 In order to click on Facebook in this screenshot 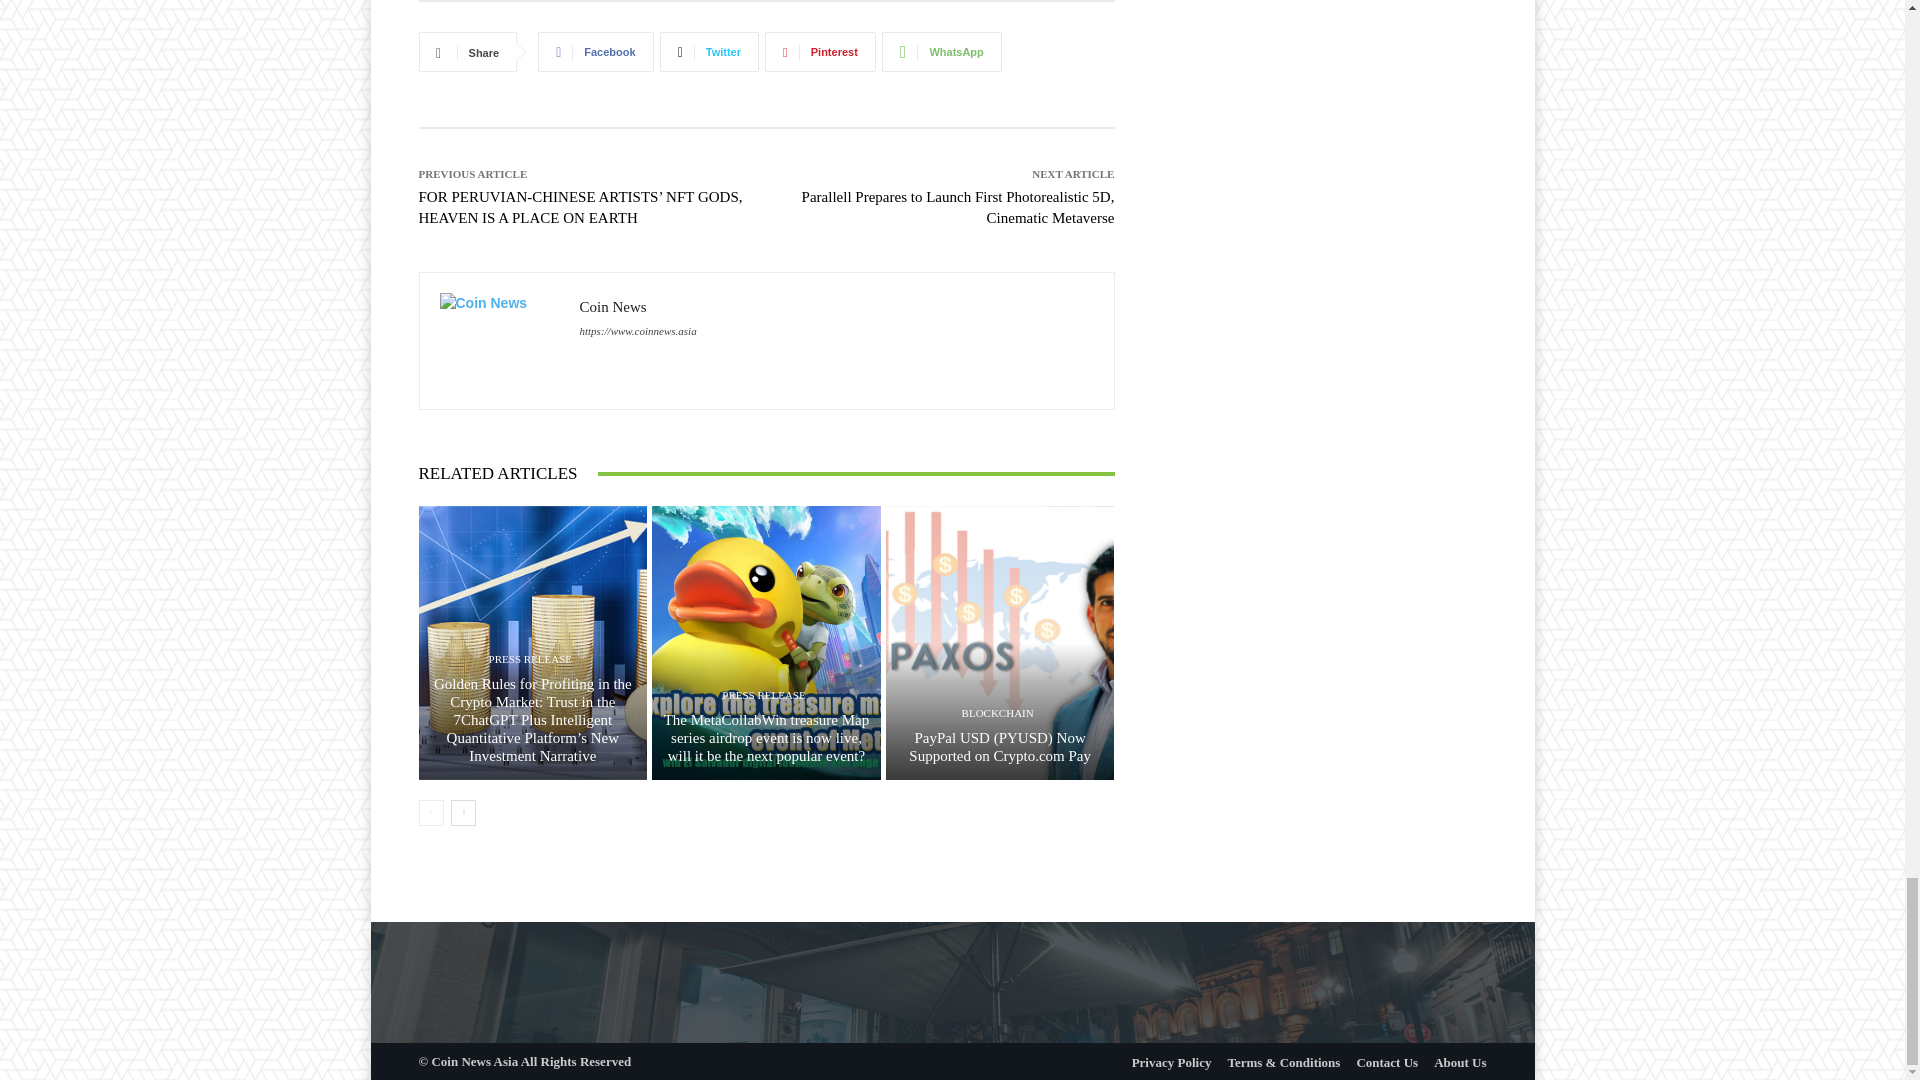, I will do `click(594, 52)`.